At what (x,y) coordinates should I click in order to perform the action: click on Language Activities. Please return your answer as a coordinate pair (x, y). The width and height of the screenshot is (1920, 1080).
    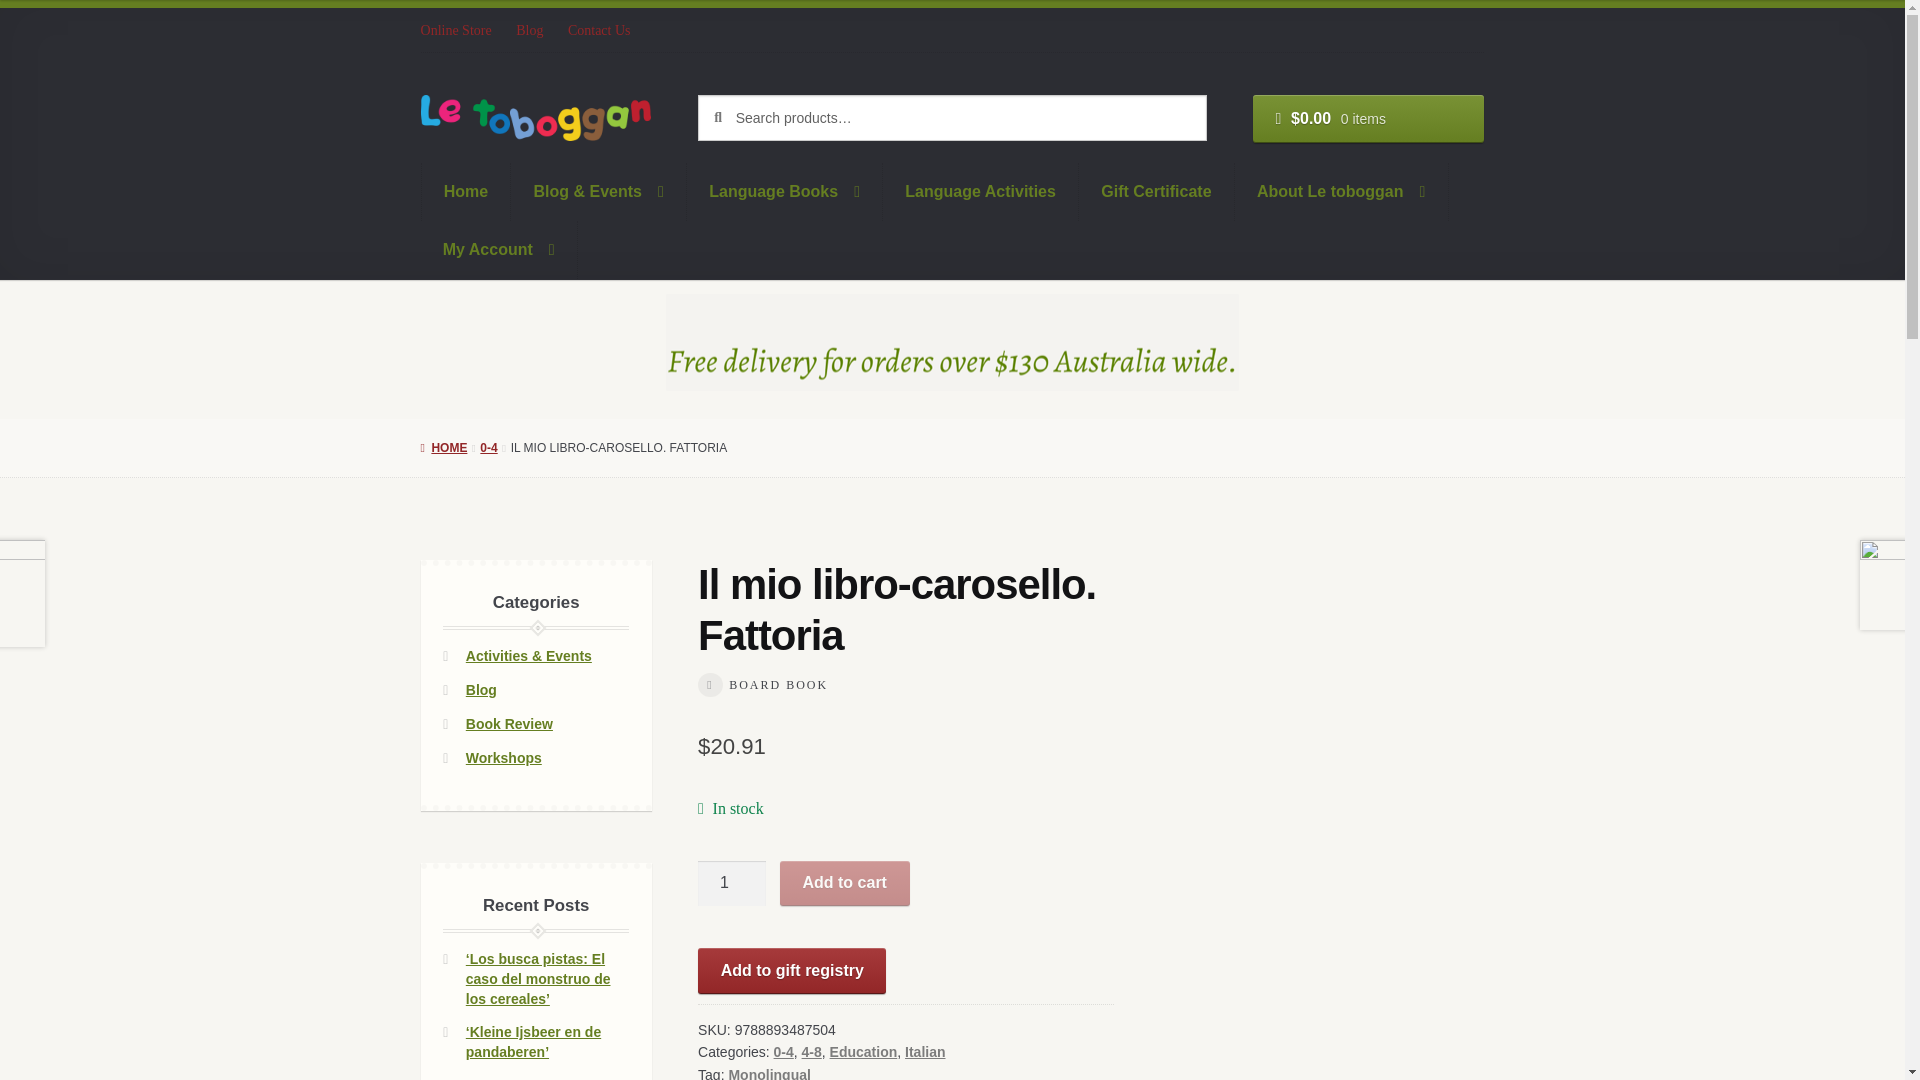
    Looking at the image, I should click on (981, 192).